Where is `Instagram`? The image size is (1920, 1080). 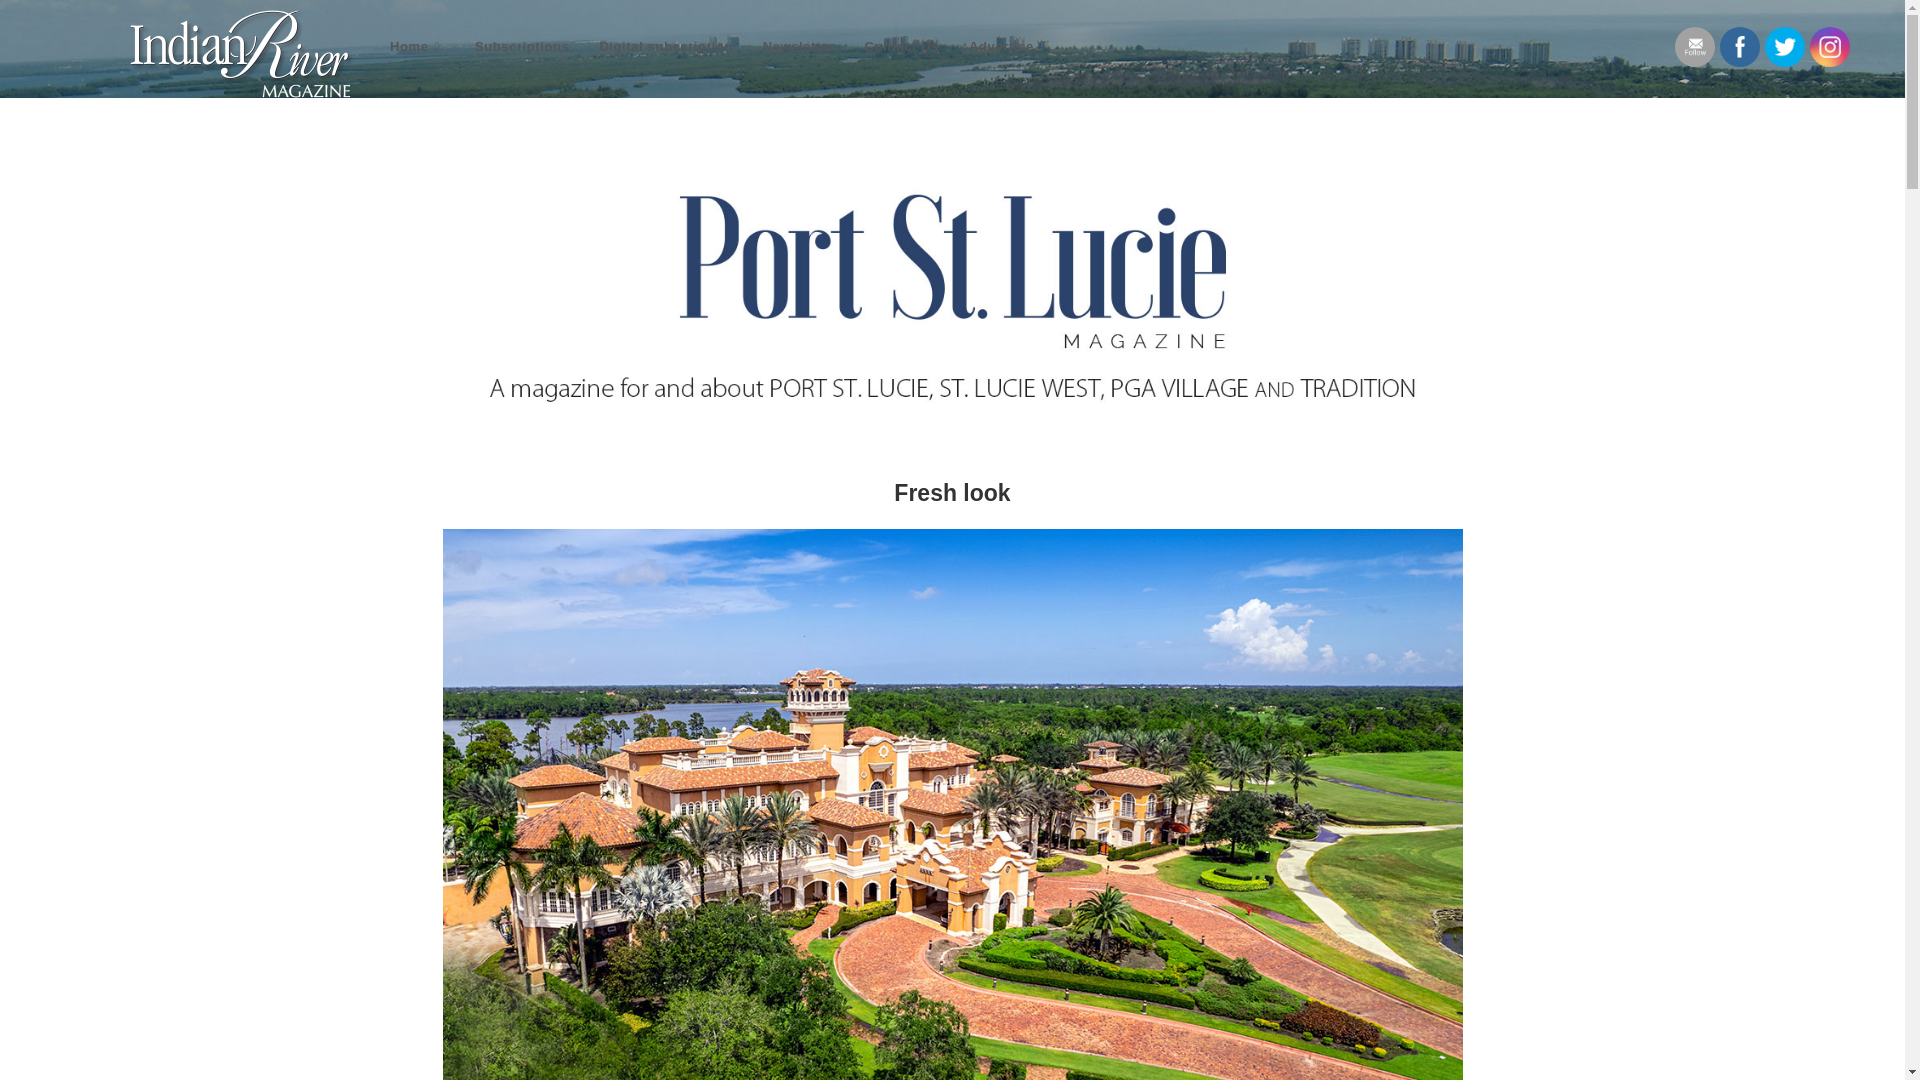
Instagram is located at coordinates (1830, 46).